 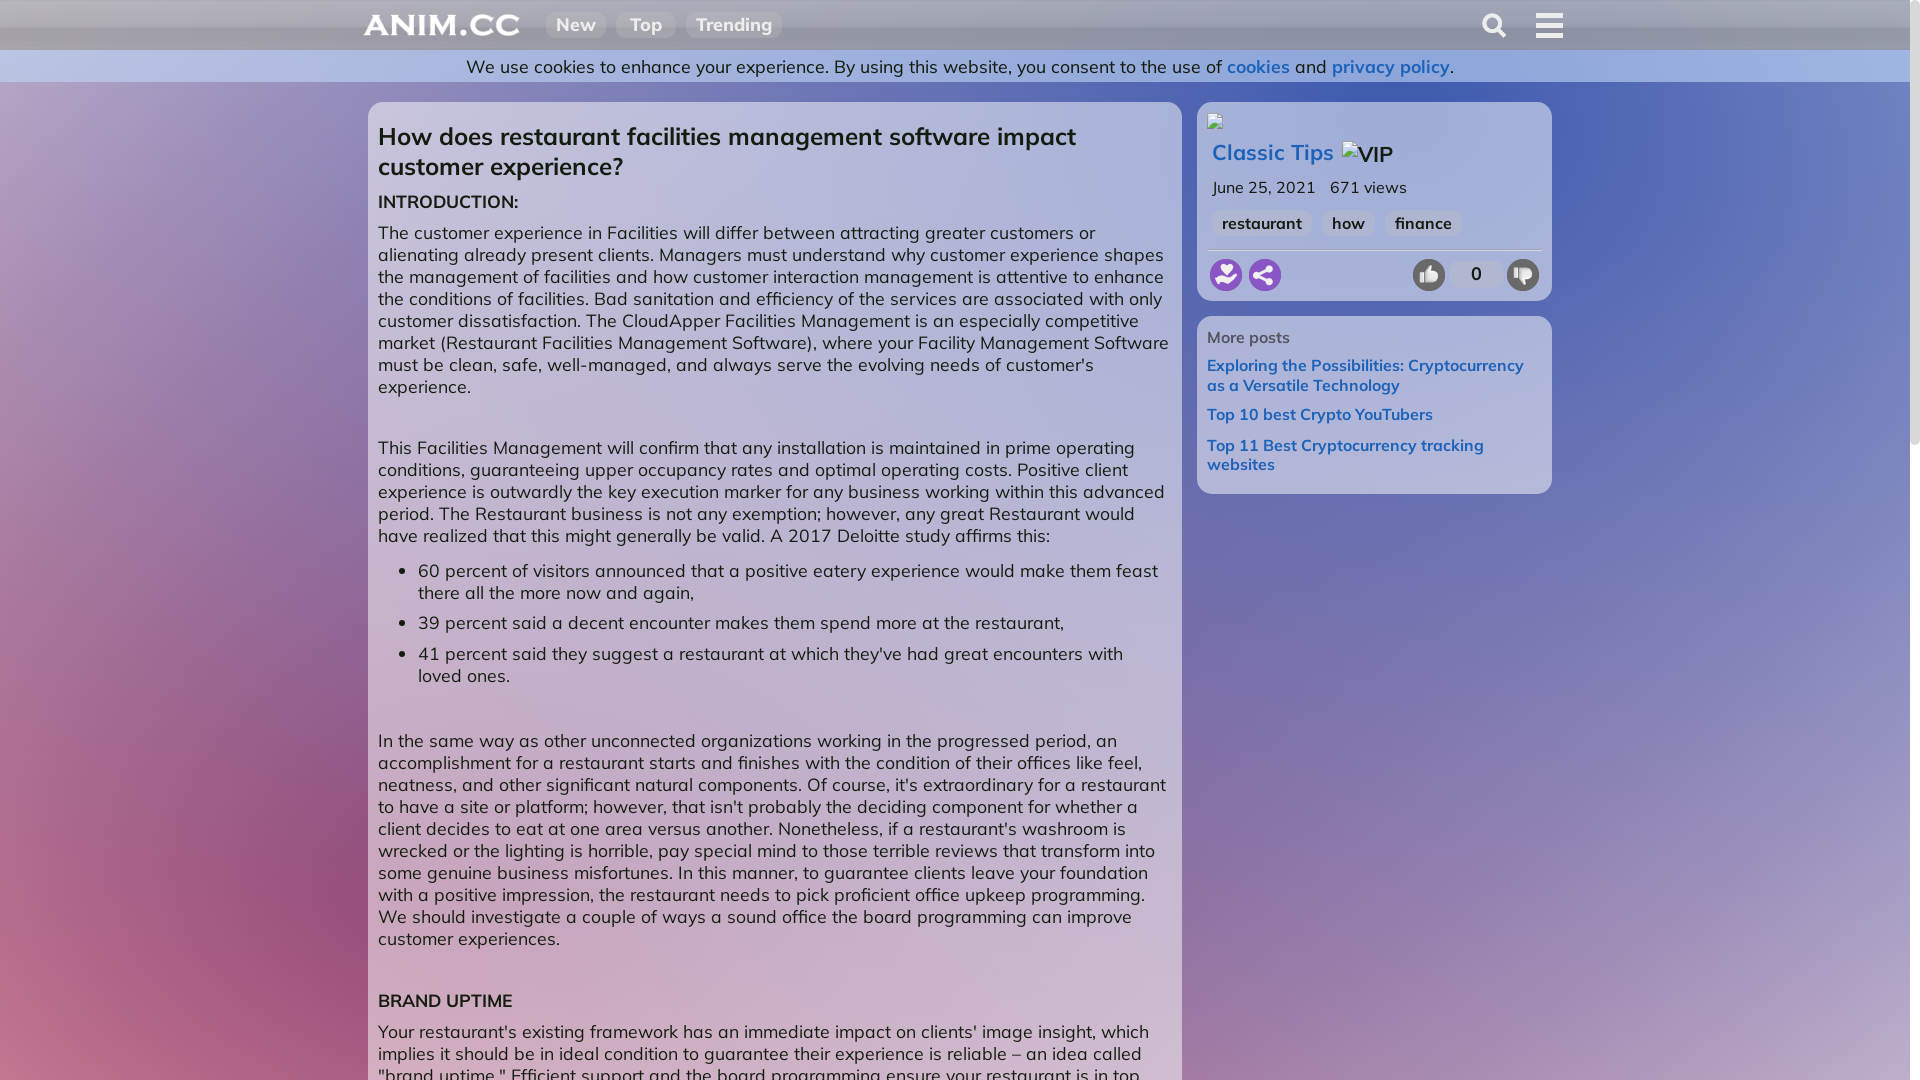 What do you see at coordinates (1374, 656) in the screenshot?
I see `Advertisement` at bounding box center [1374, 656].